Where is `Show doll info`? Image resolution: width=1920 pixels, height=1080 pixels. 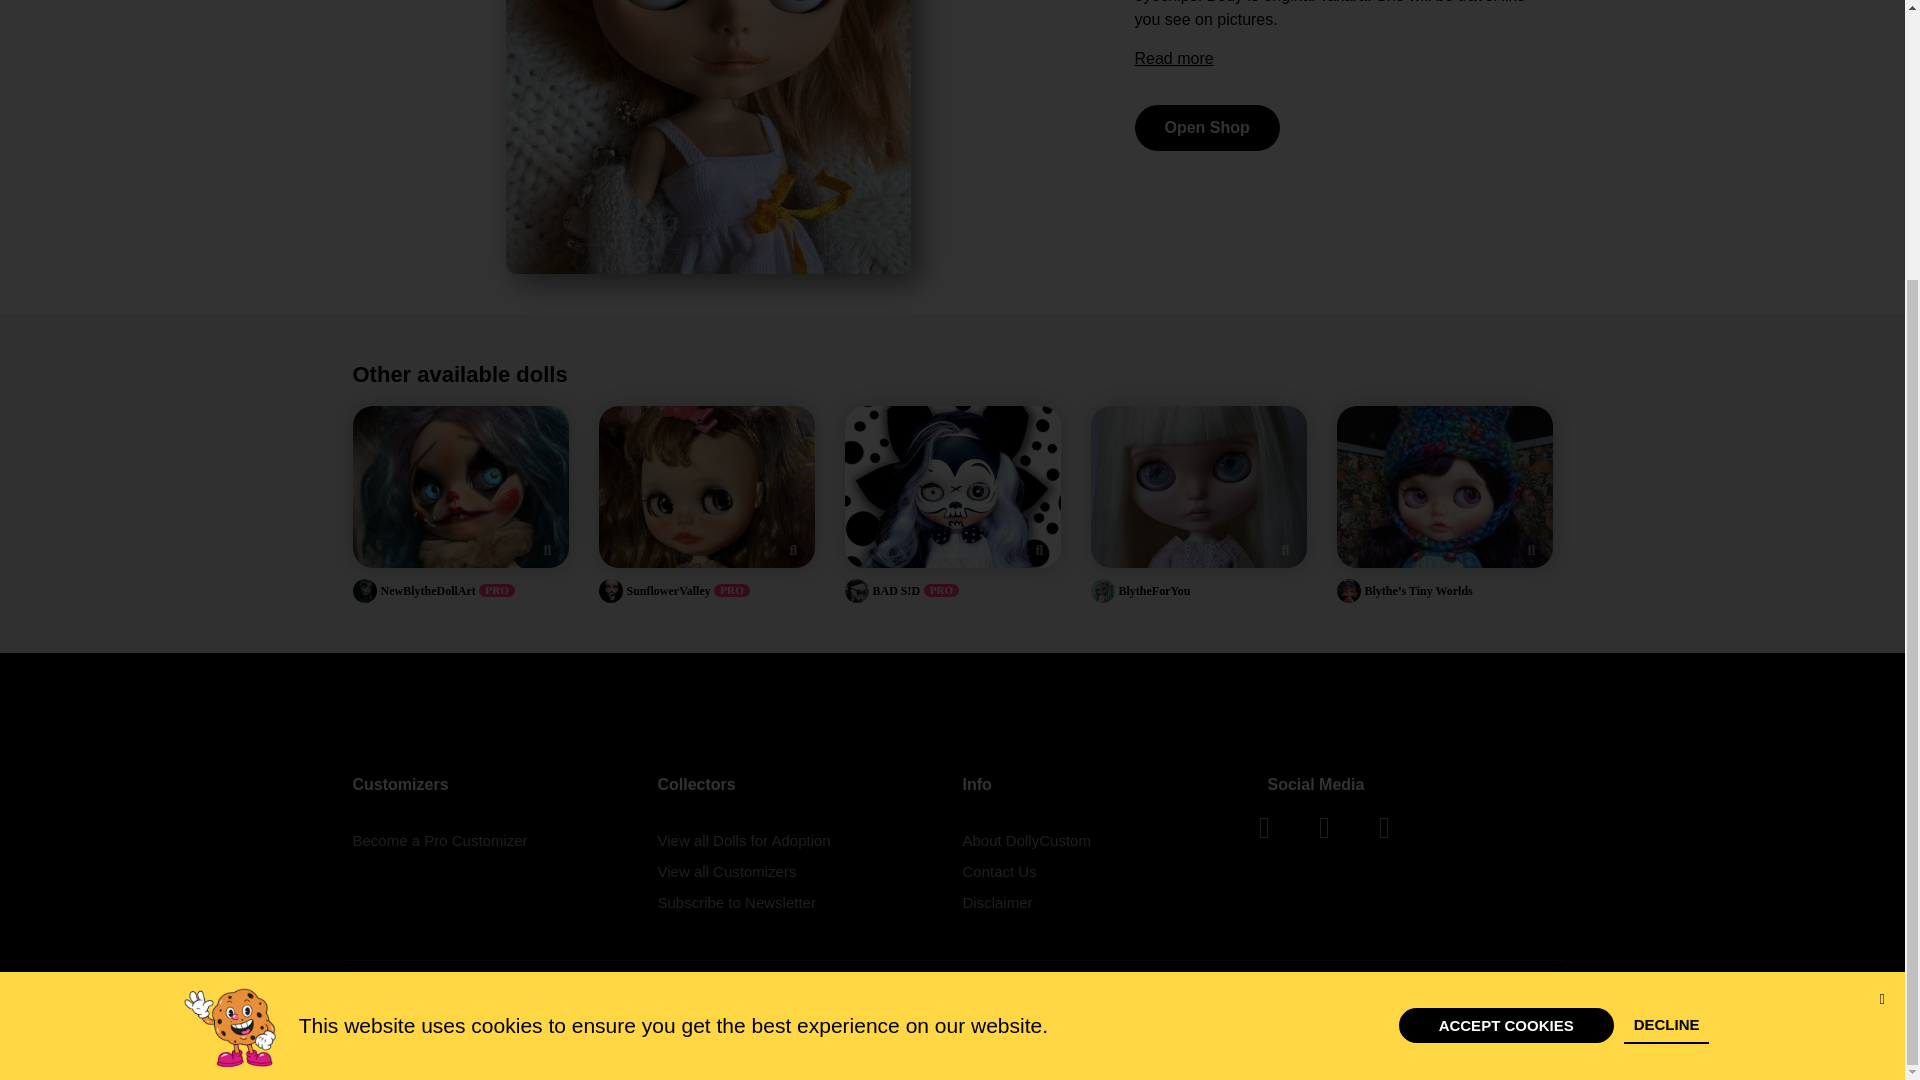
Show doll info is located at coordinates (792, 549).